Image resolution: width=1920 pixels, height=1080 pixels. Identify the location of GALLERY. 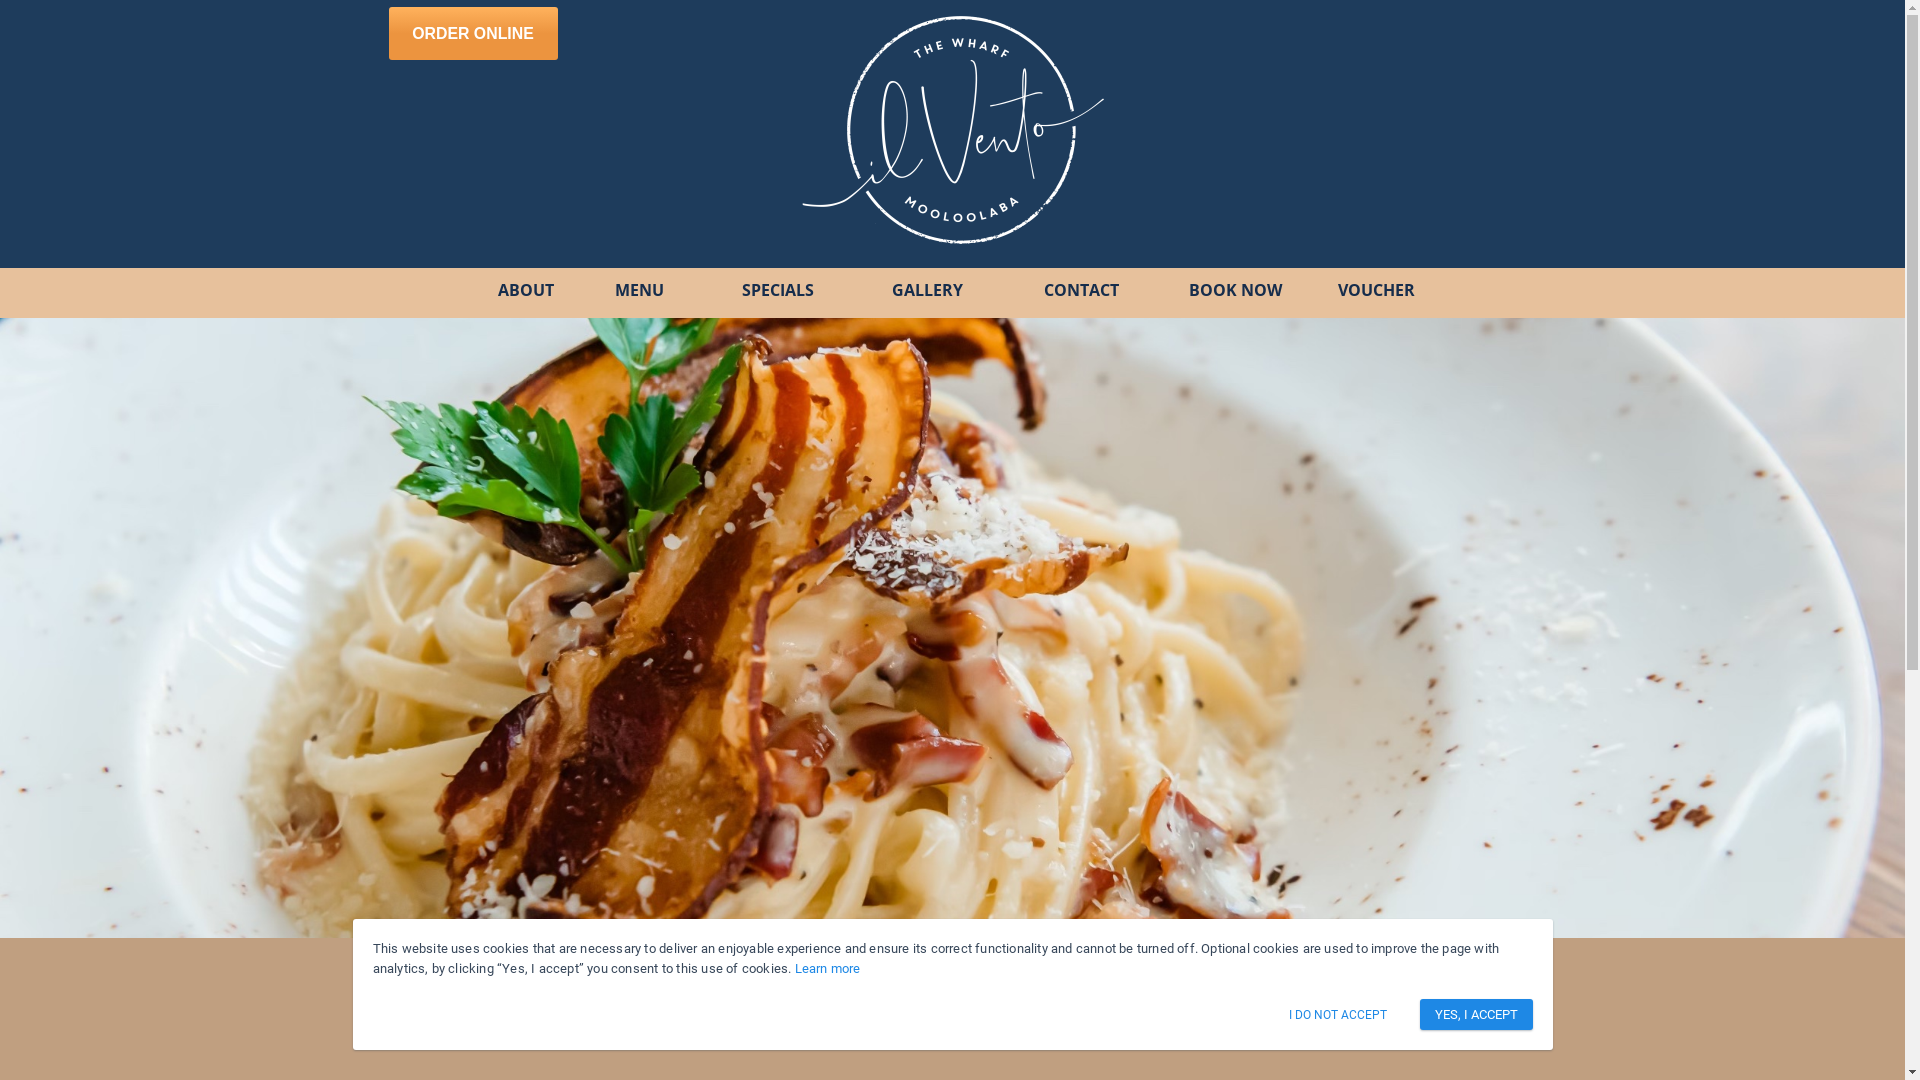
(926, 291).